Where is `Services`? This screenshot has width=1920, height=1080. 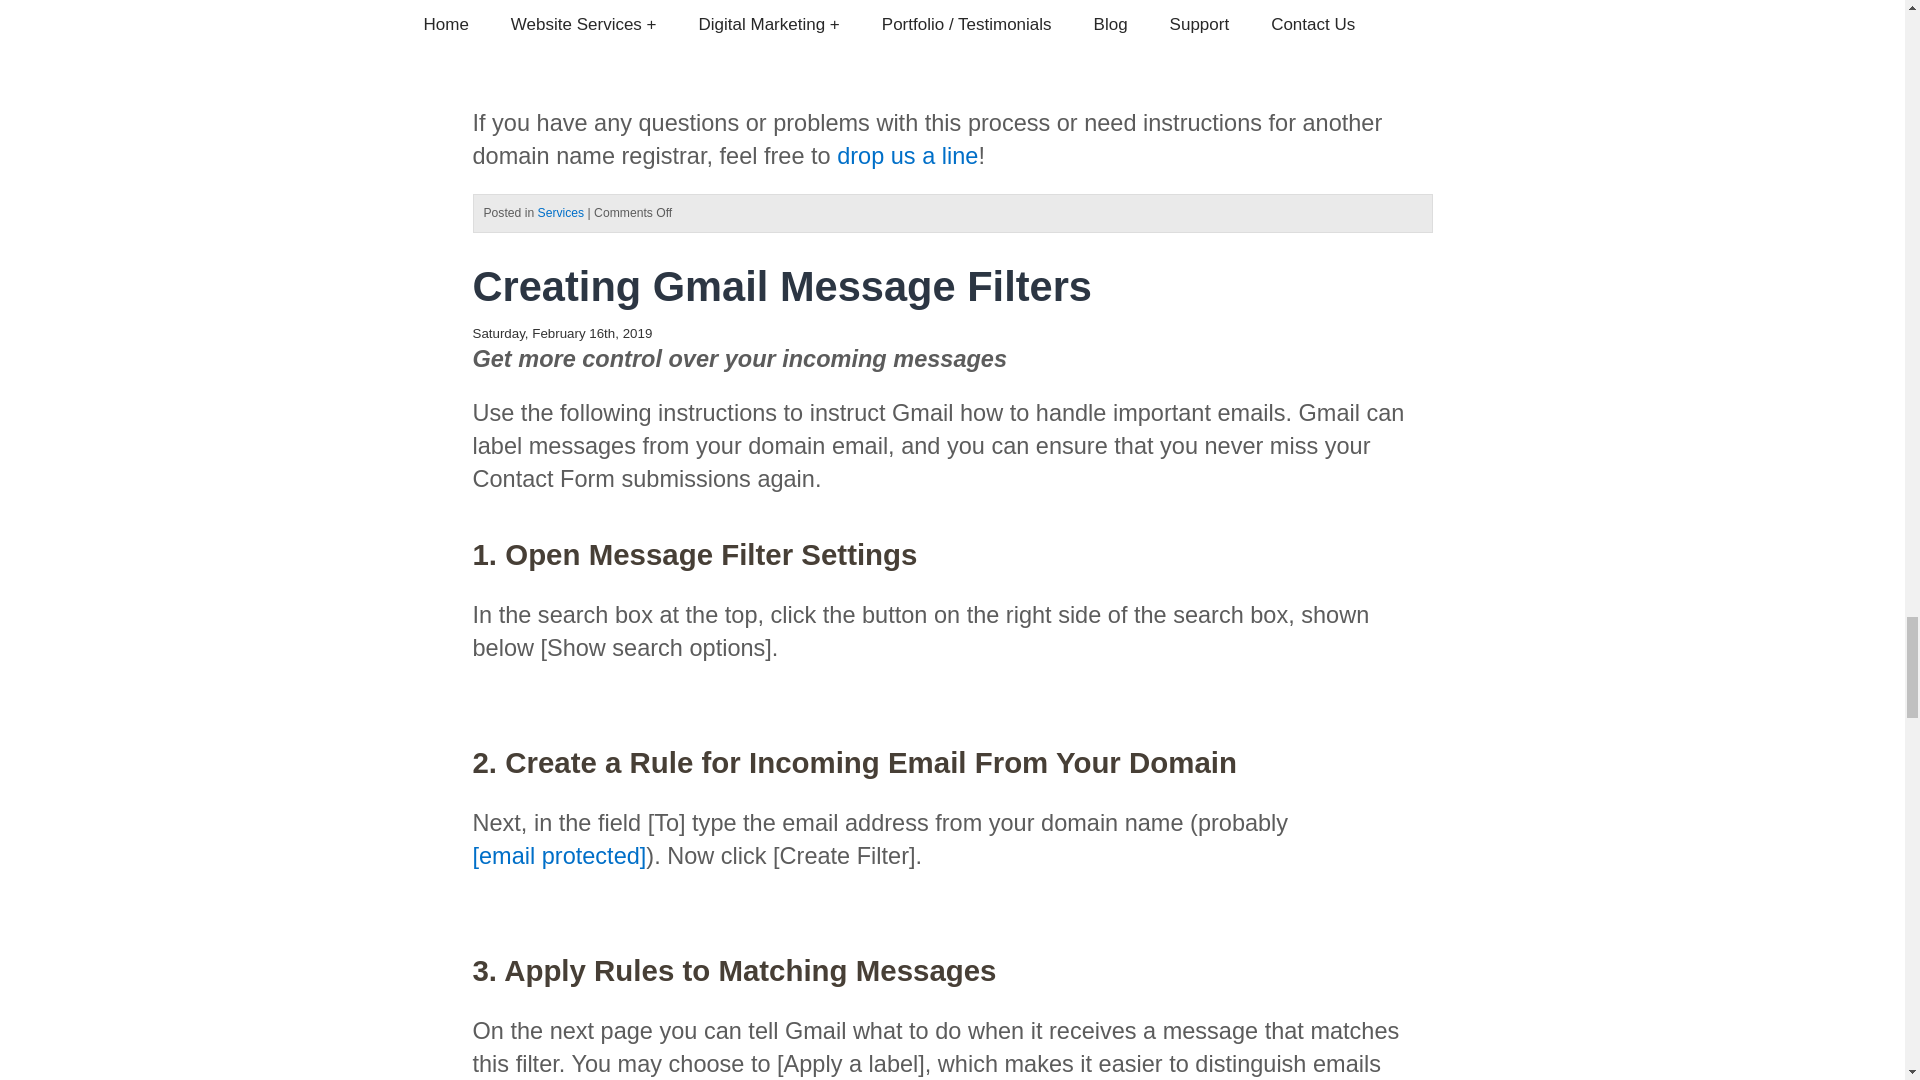 Services is located at coordinates (561, 213).